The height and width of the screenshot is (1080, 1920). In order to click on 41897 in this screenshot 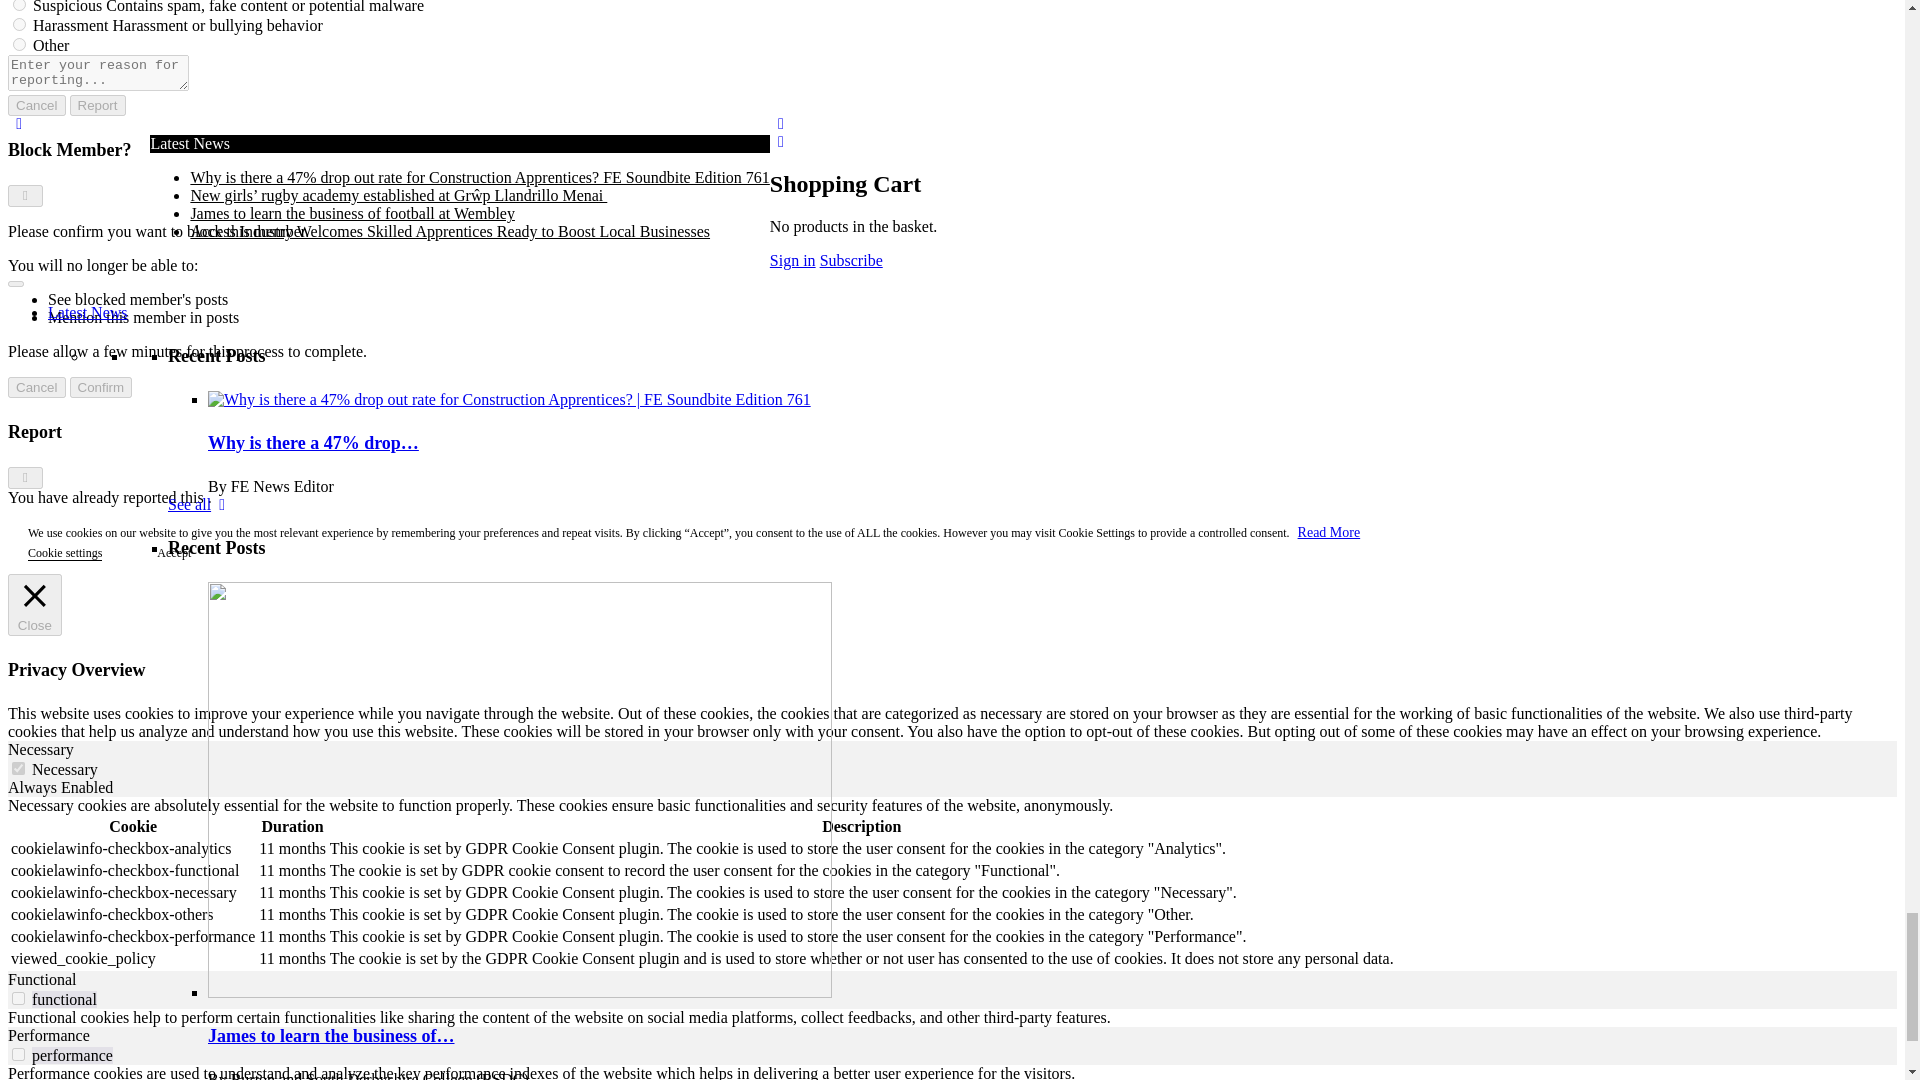, I will do `click(20, 5)`.